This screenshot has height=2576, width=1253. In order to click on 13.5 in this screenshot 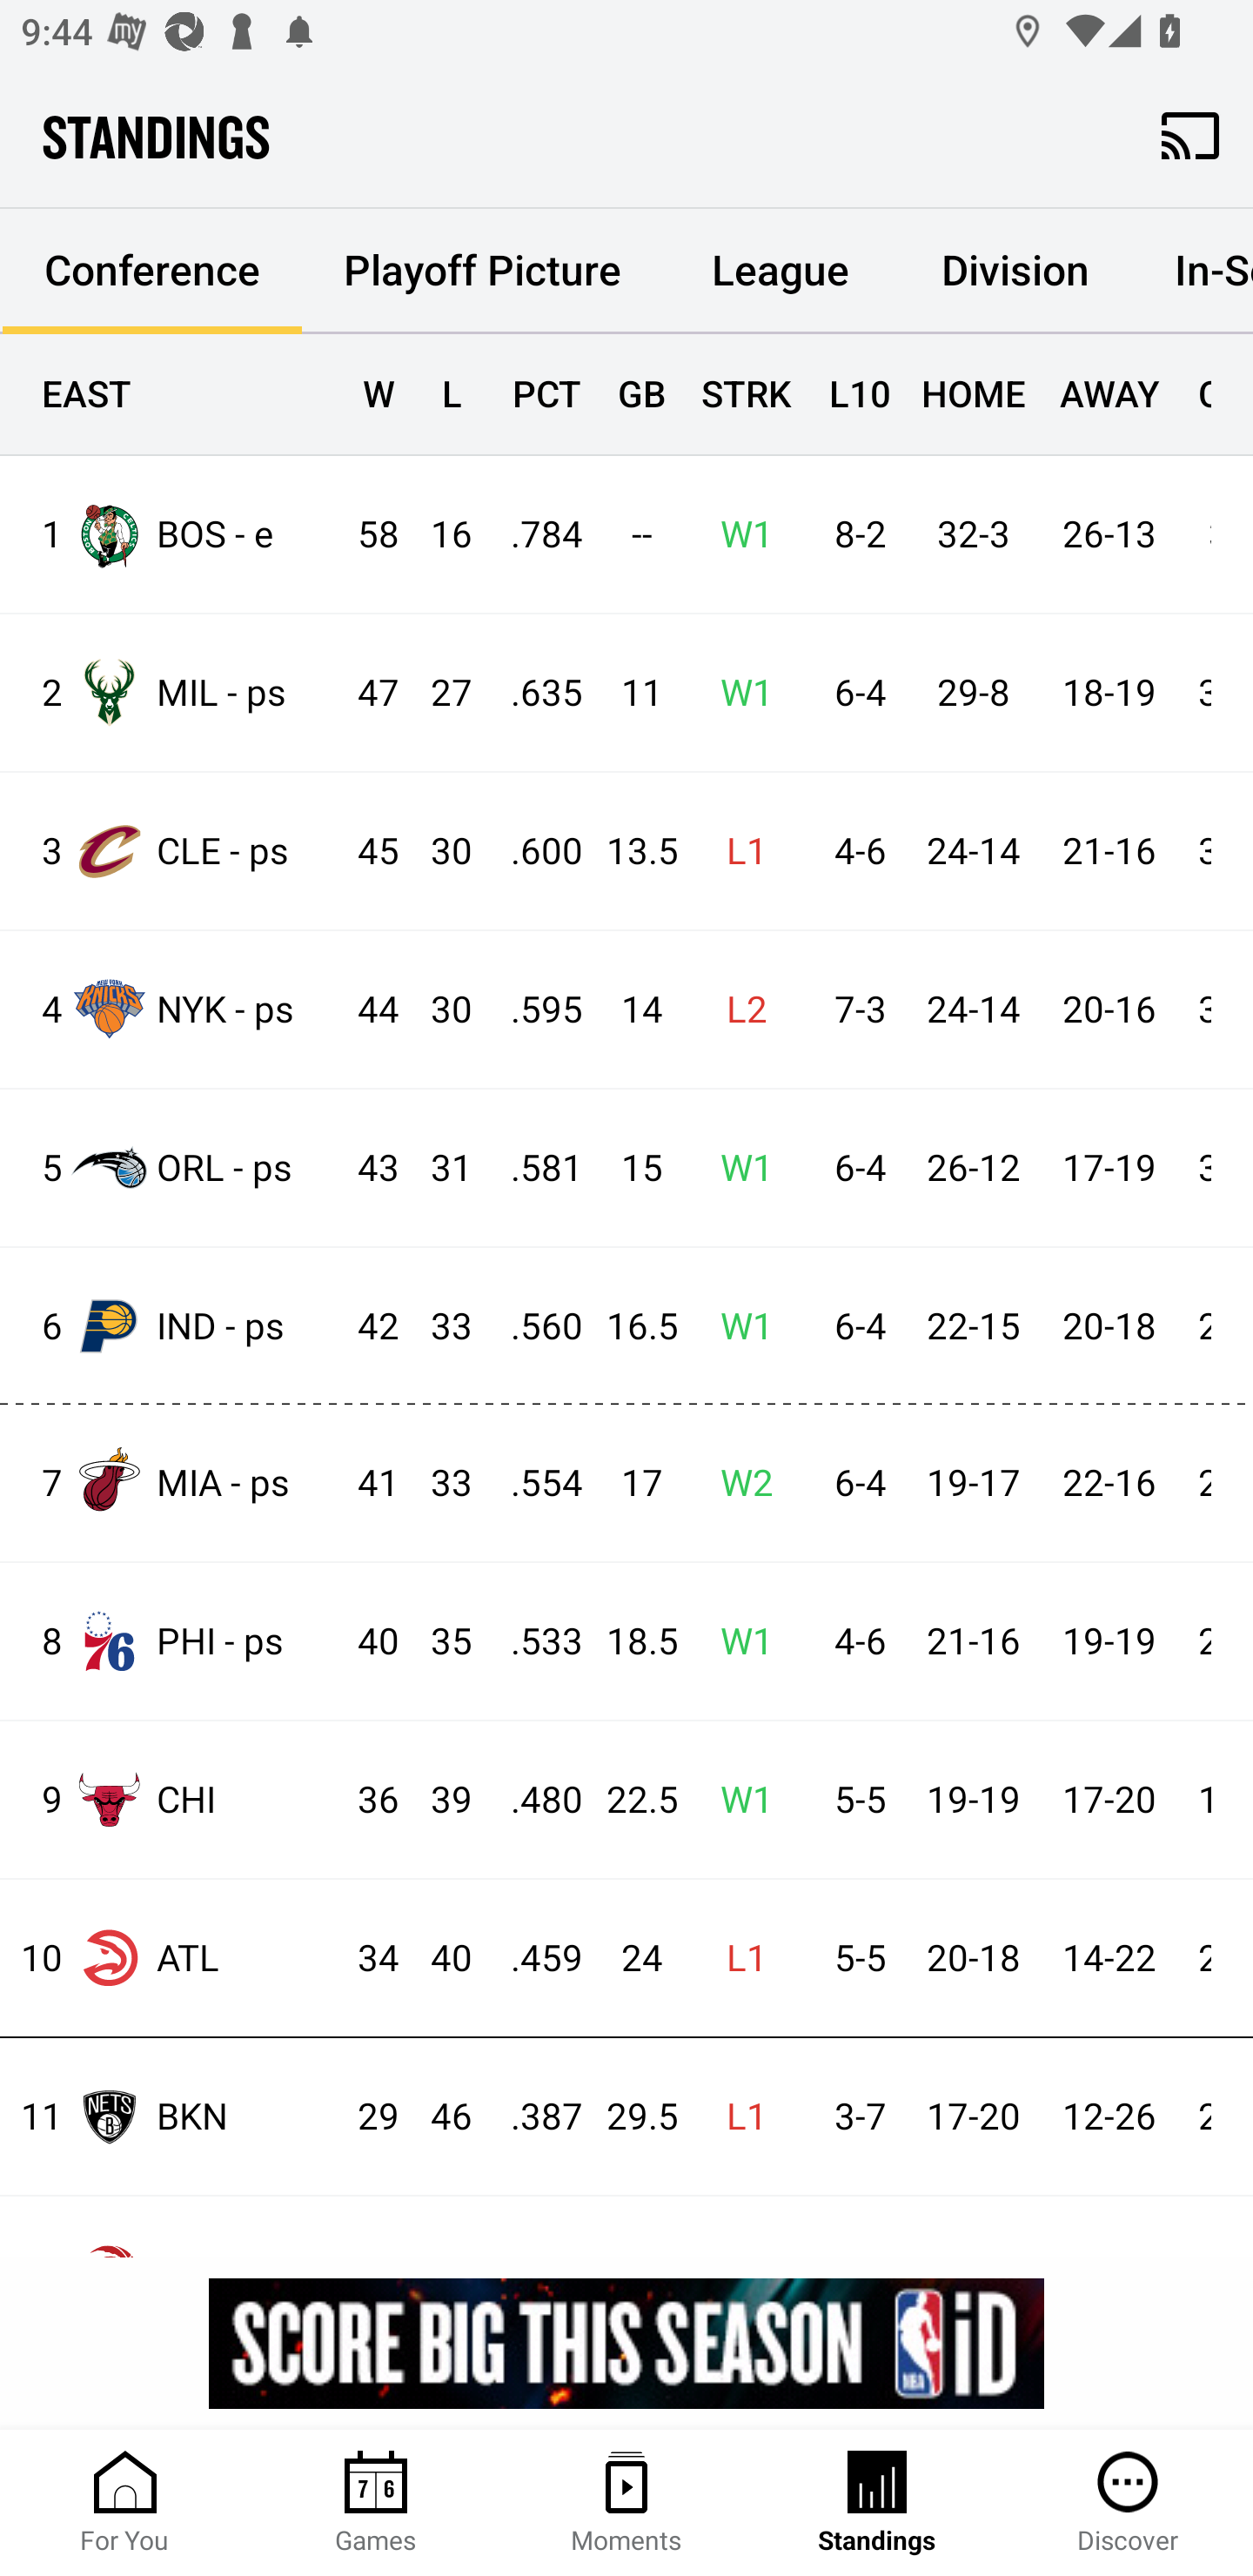, I will do `click(628, 851)`.